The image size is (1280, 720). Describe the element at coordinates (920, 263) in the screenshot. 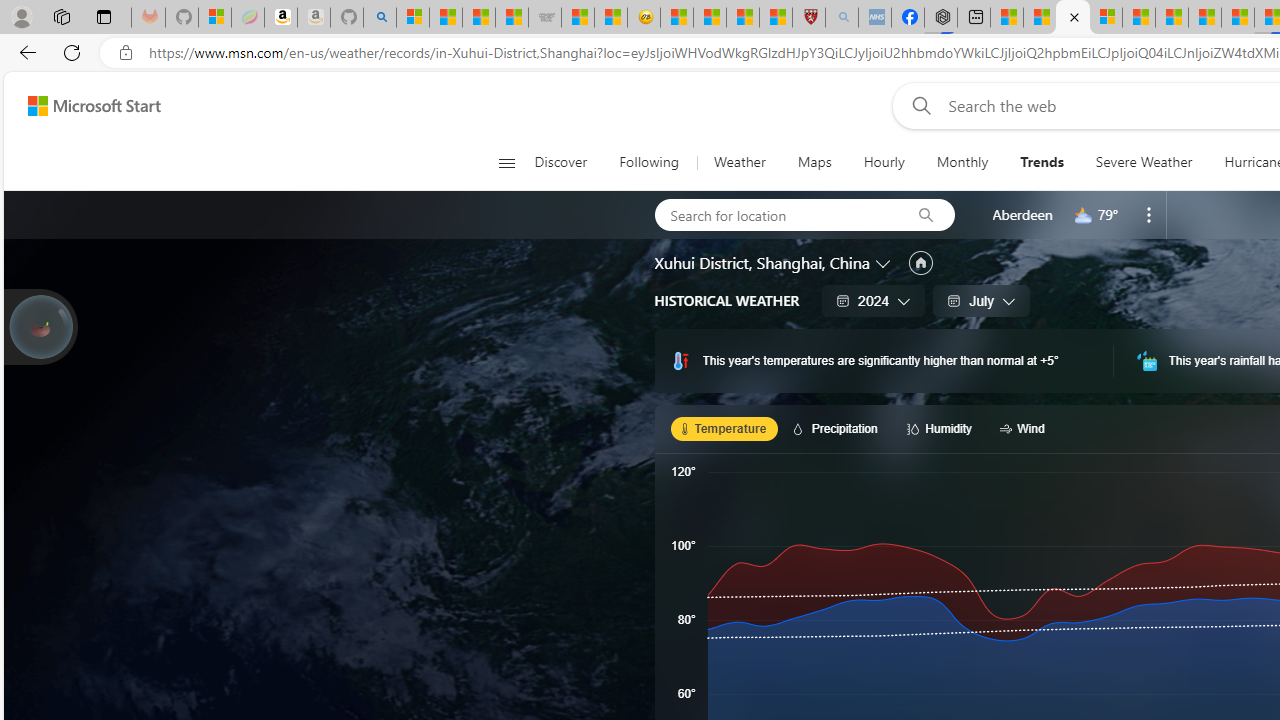

I see `Set as primary location` at that location.